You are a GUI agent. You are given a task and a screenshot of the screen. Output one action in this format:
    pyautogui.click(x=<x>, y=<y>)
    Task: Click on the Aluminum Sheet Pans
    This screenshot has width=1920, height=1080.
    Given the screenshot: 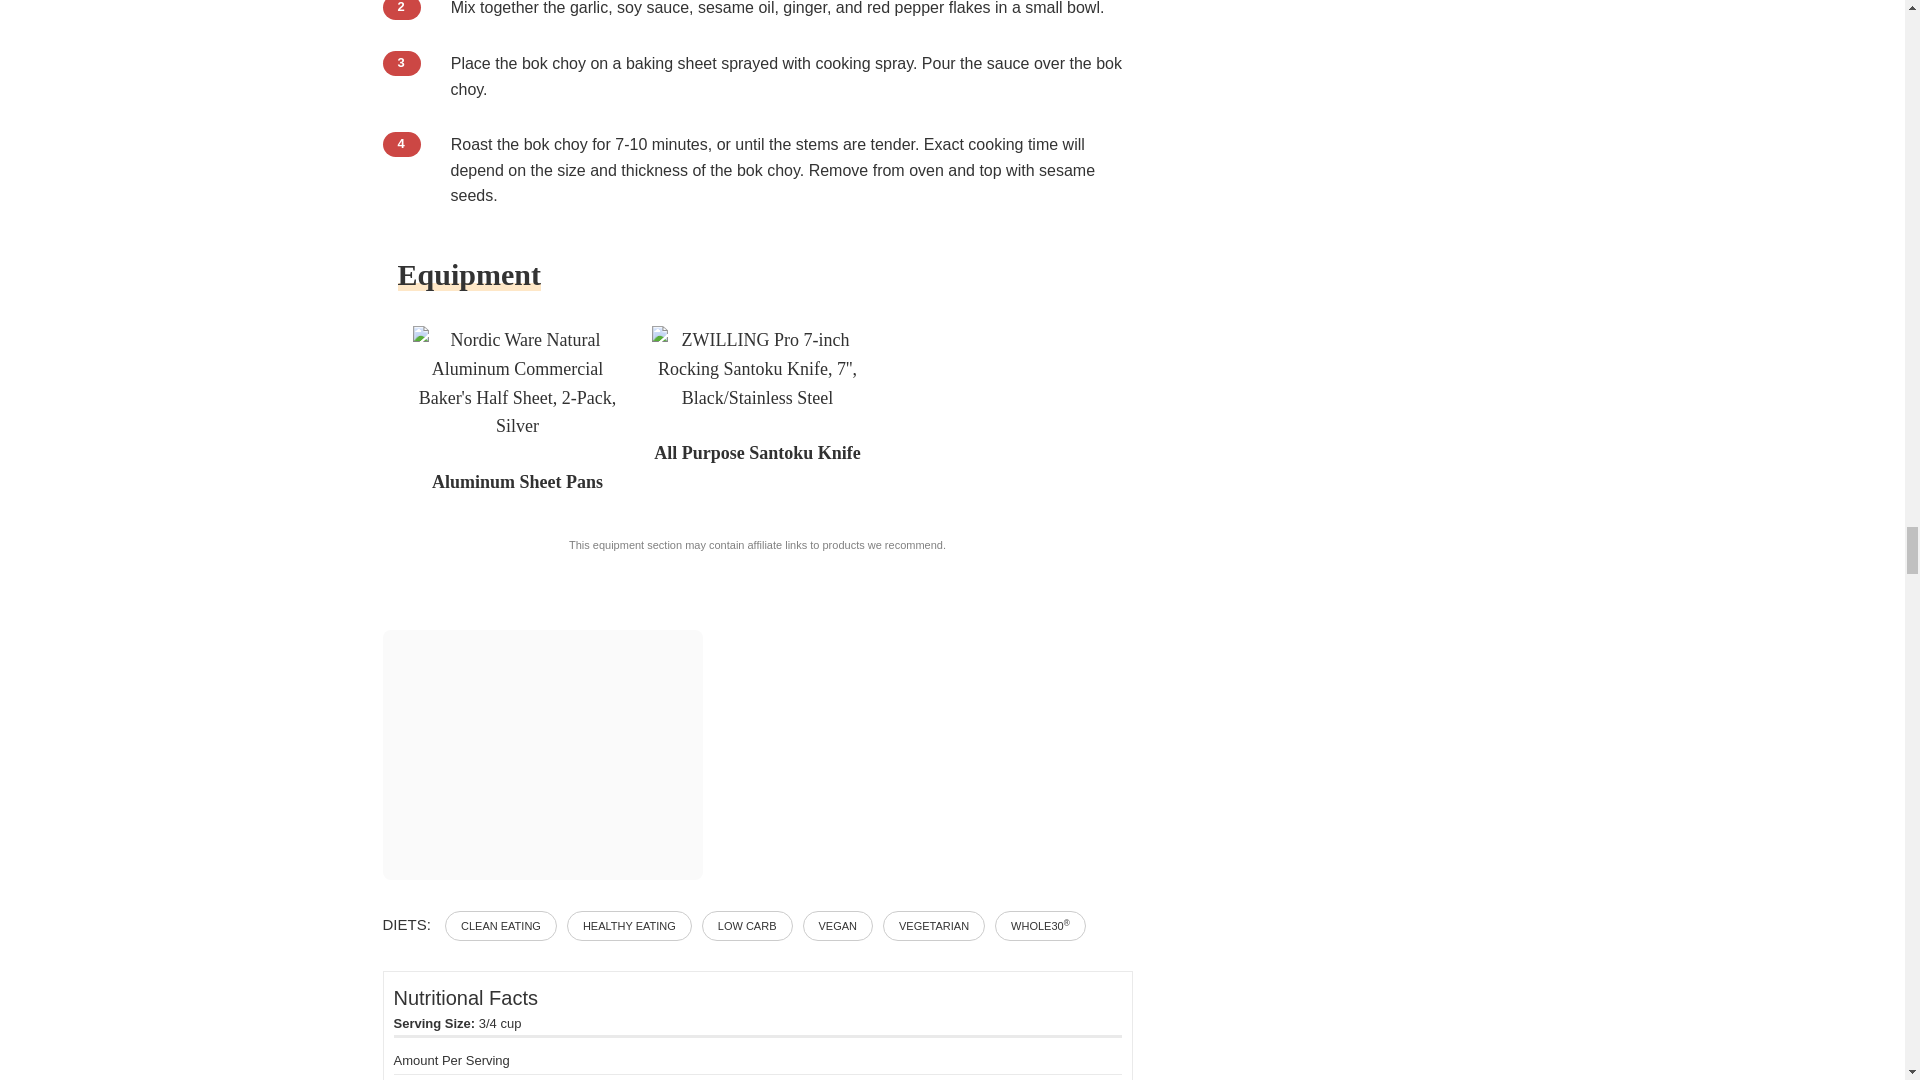 What is the action you would take?
    pyautogui.click(x=517, y=383)
    